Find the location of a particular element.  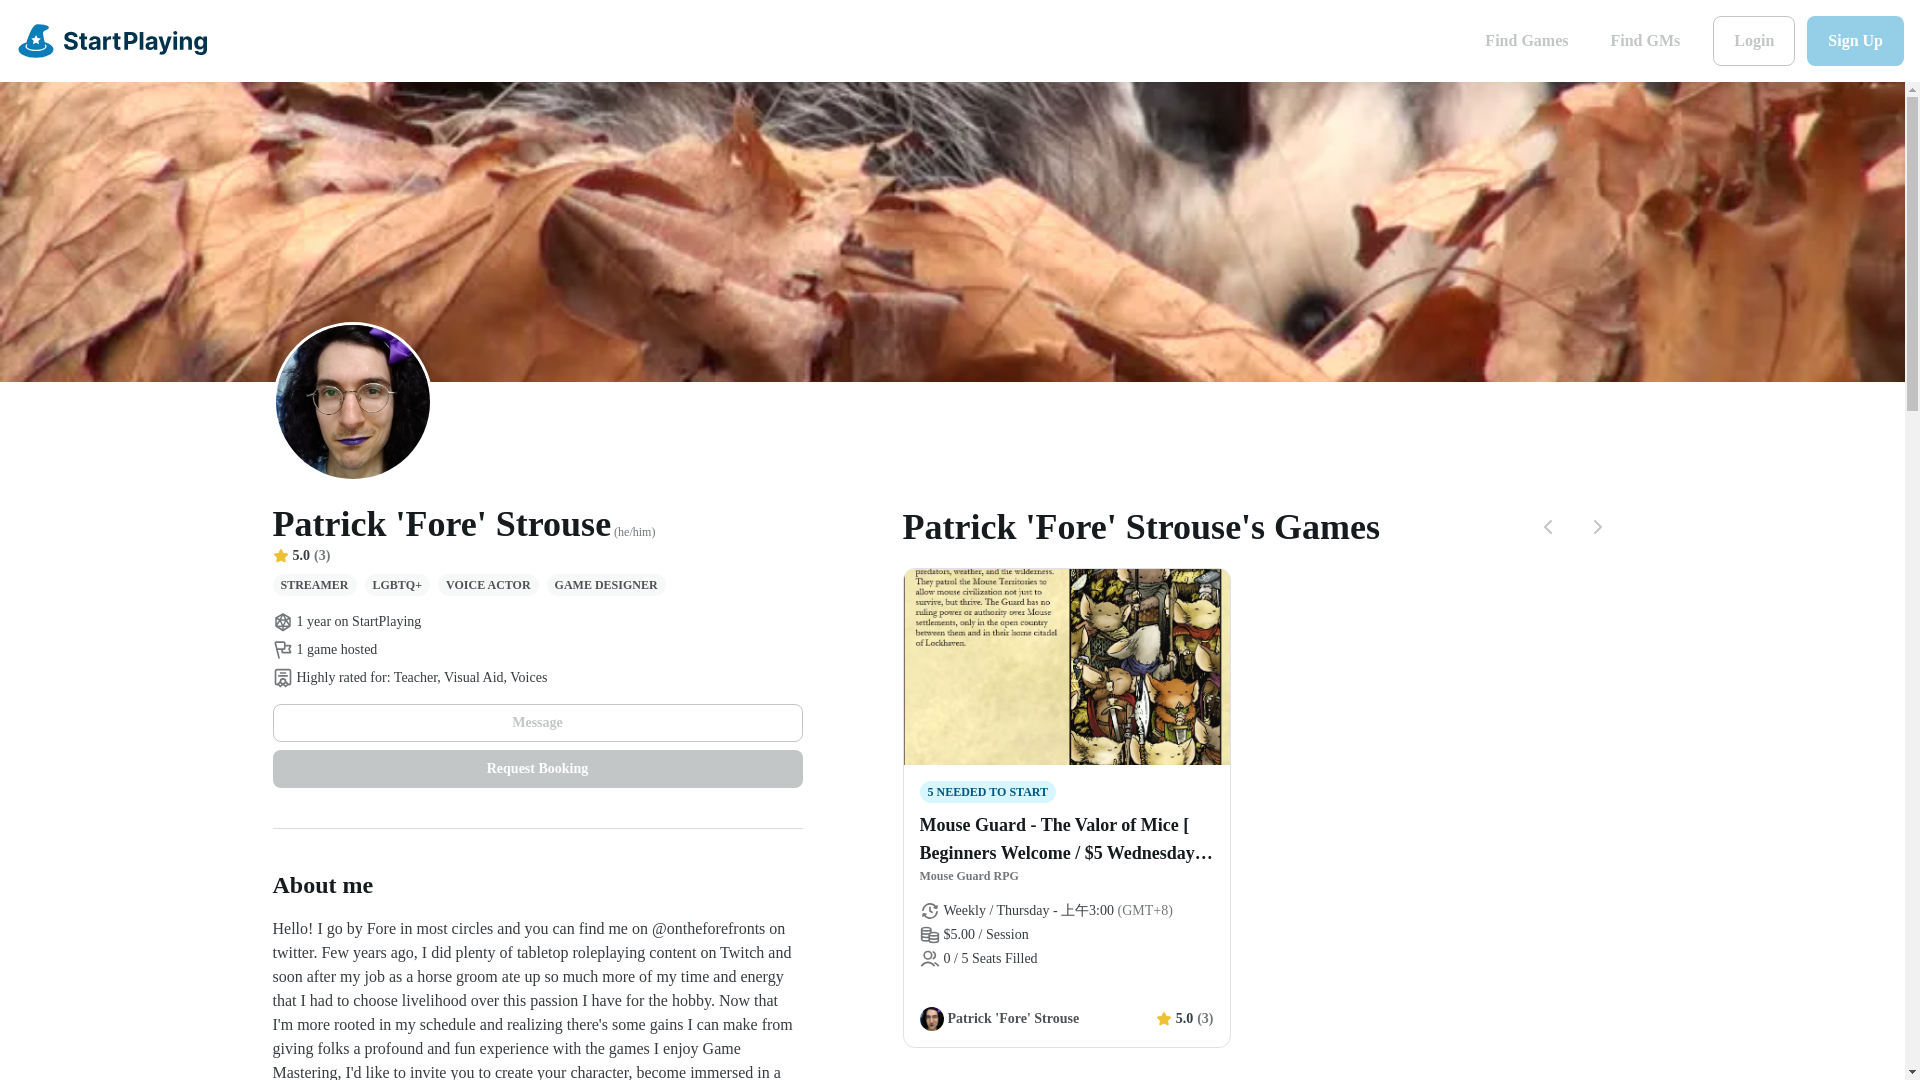

Request Booking is located at coordinates (537, 768).